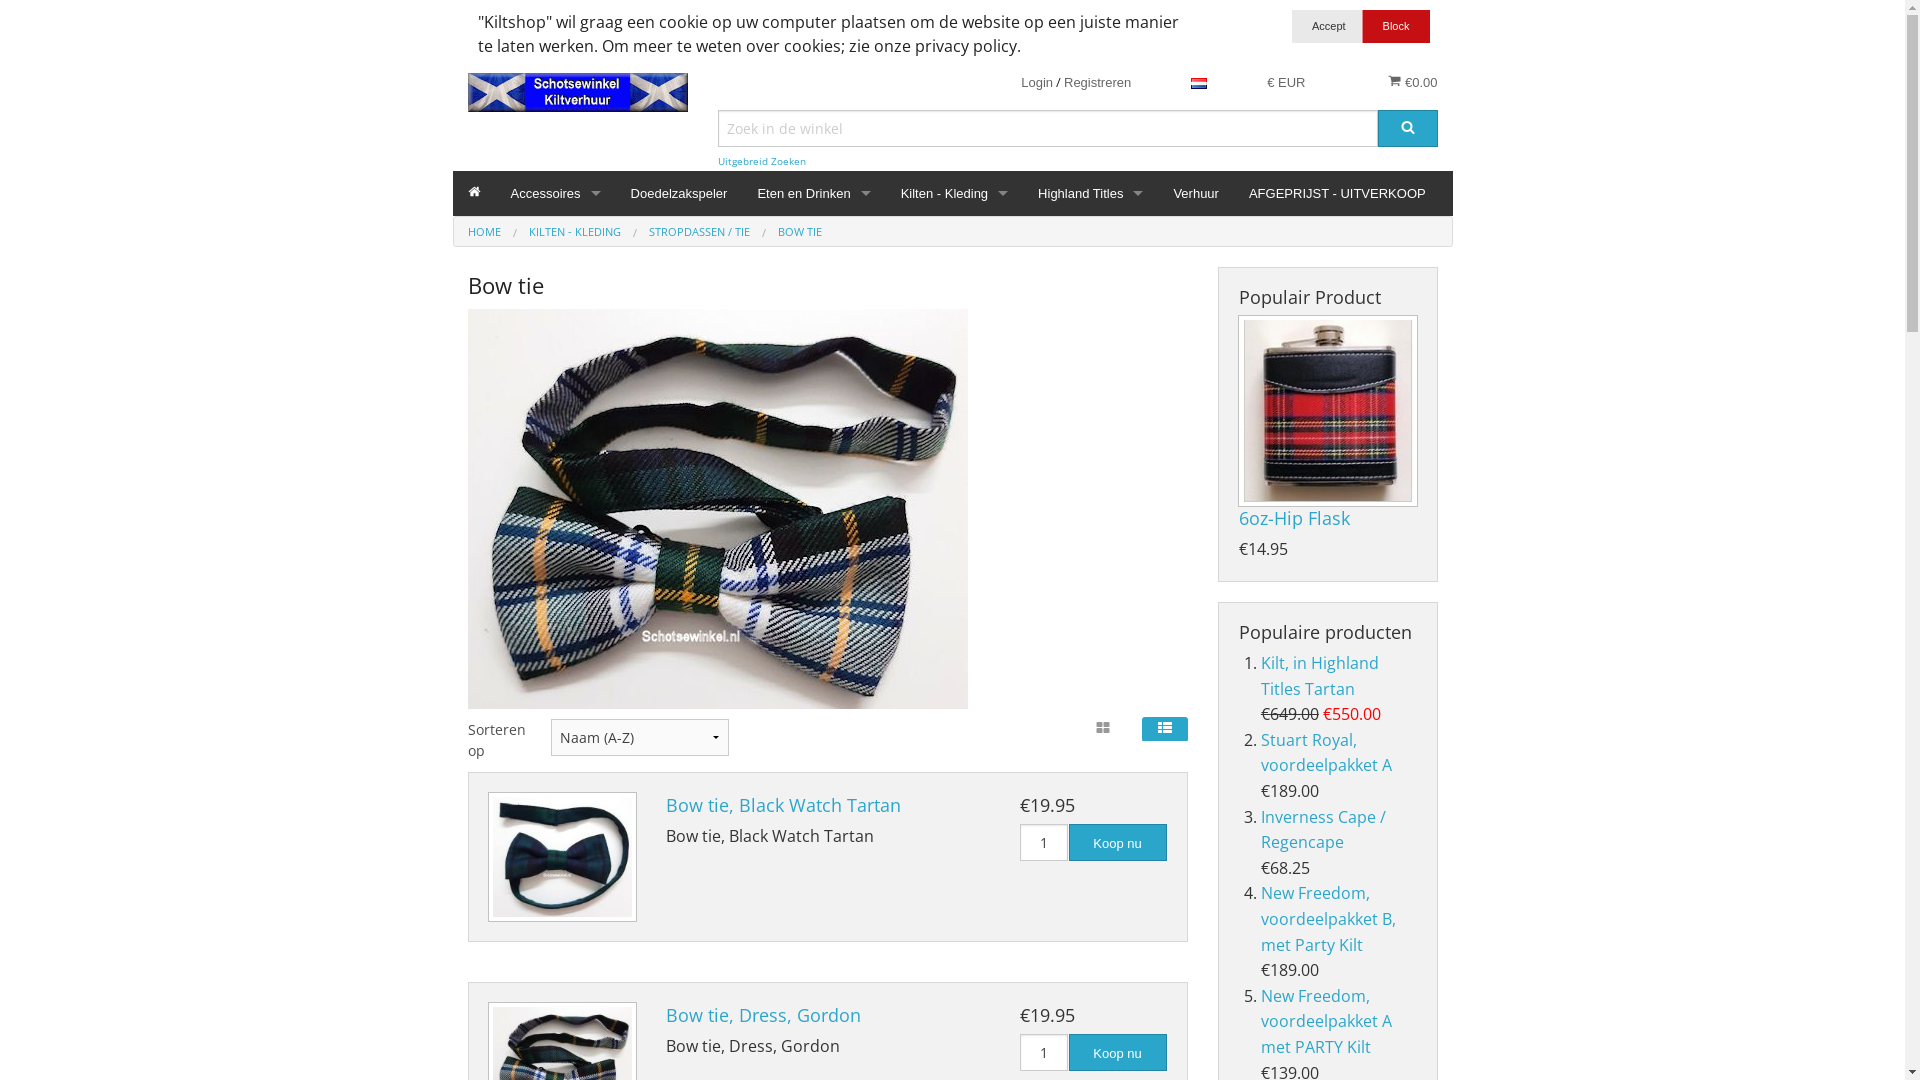 The height and width of the screenshot is (1080, 1920). Describe the element at coordinates (1090, 264) in the screenshot. I see `Highland Titles accessoires` at that location.